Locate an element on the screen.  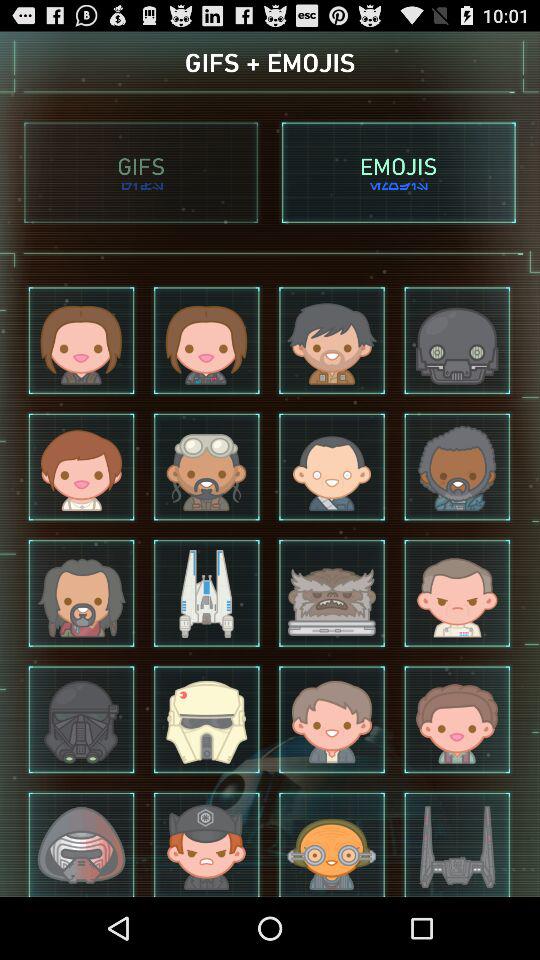
click on the second row fourth image is located at coordinates (457, 466).